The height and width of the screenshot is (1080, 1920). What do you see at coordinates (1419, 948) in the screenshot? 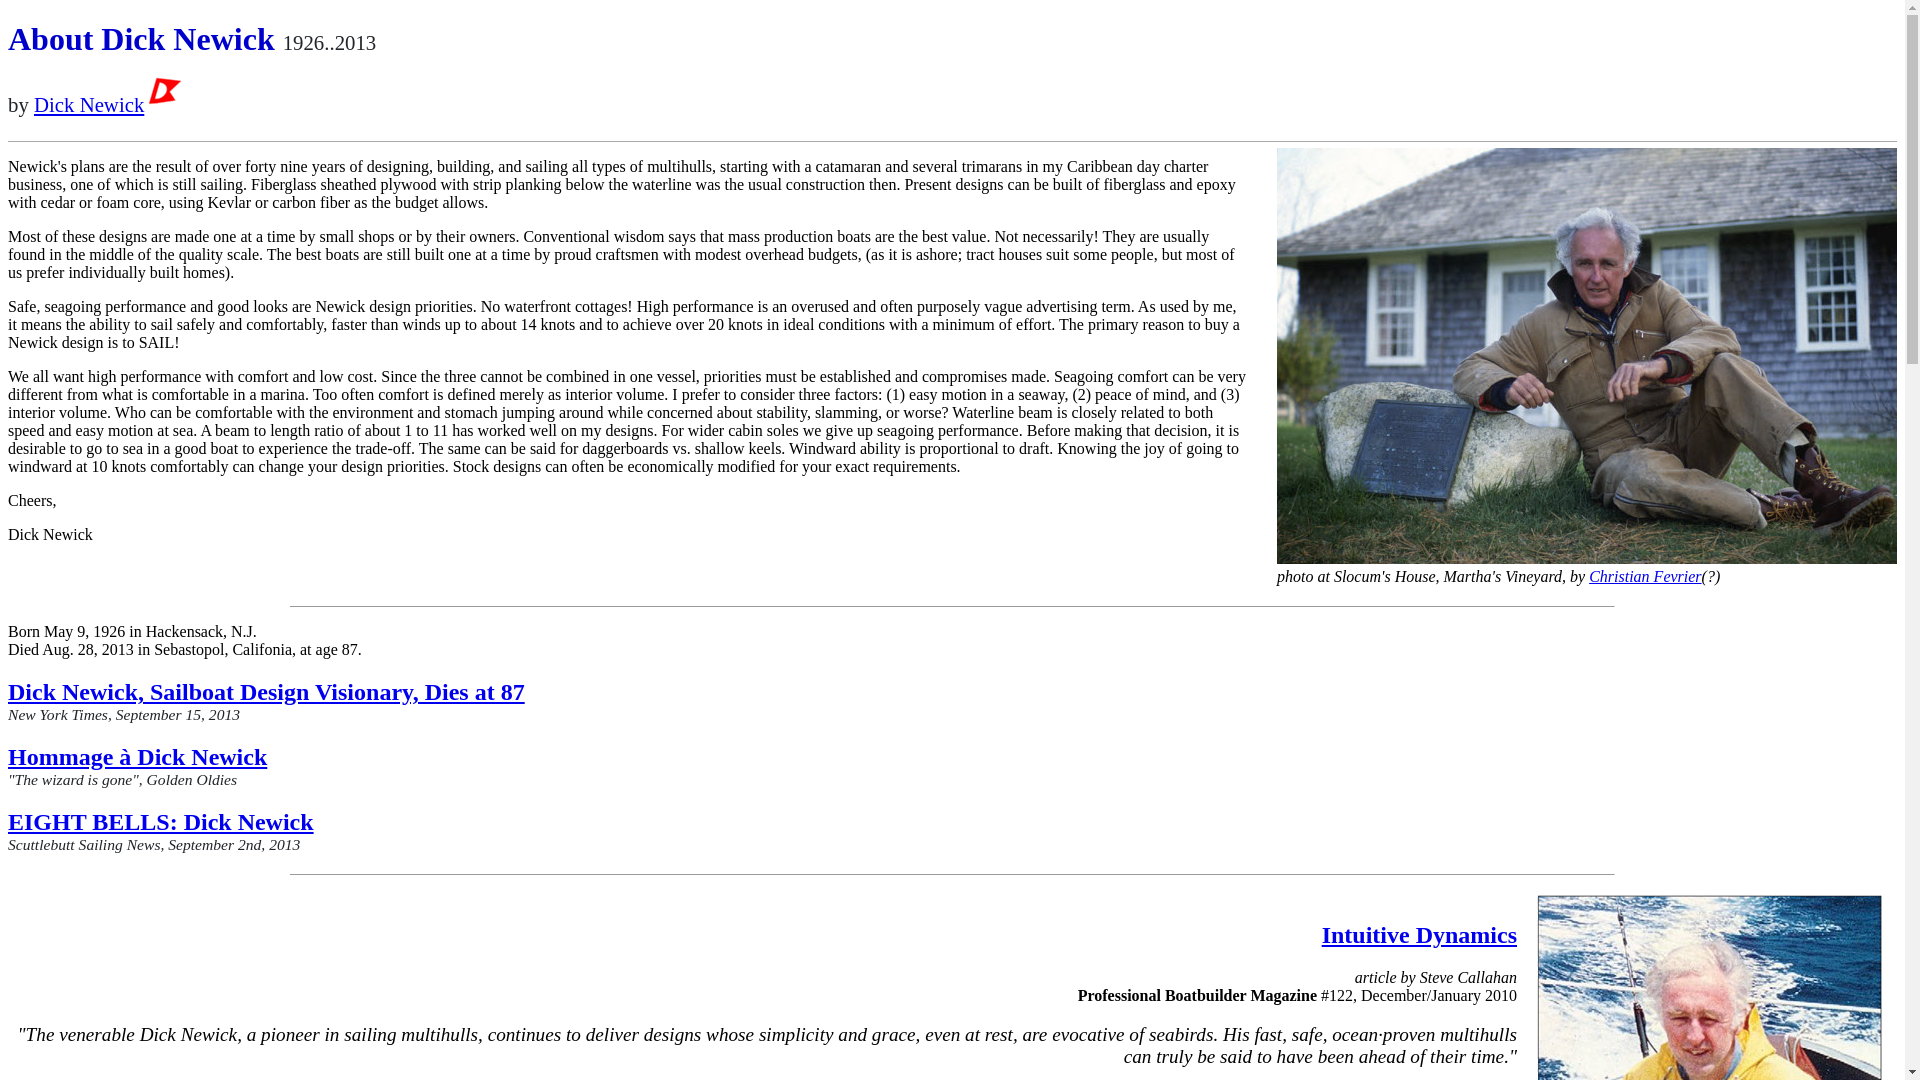
I see `Intuitive Dynamics` at bounding box center [1419, 948].